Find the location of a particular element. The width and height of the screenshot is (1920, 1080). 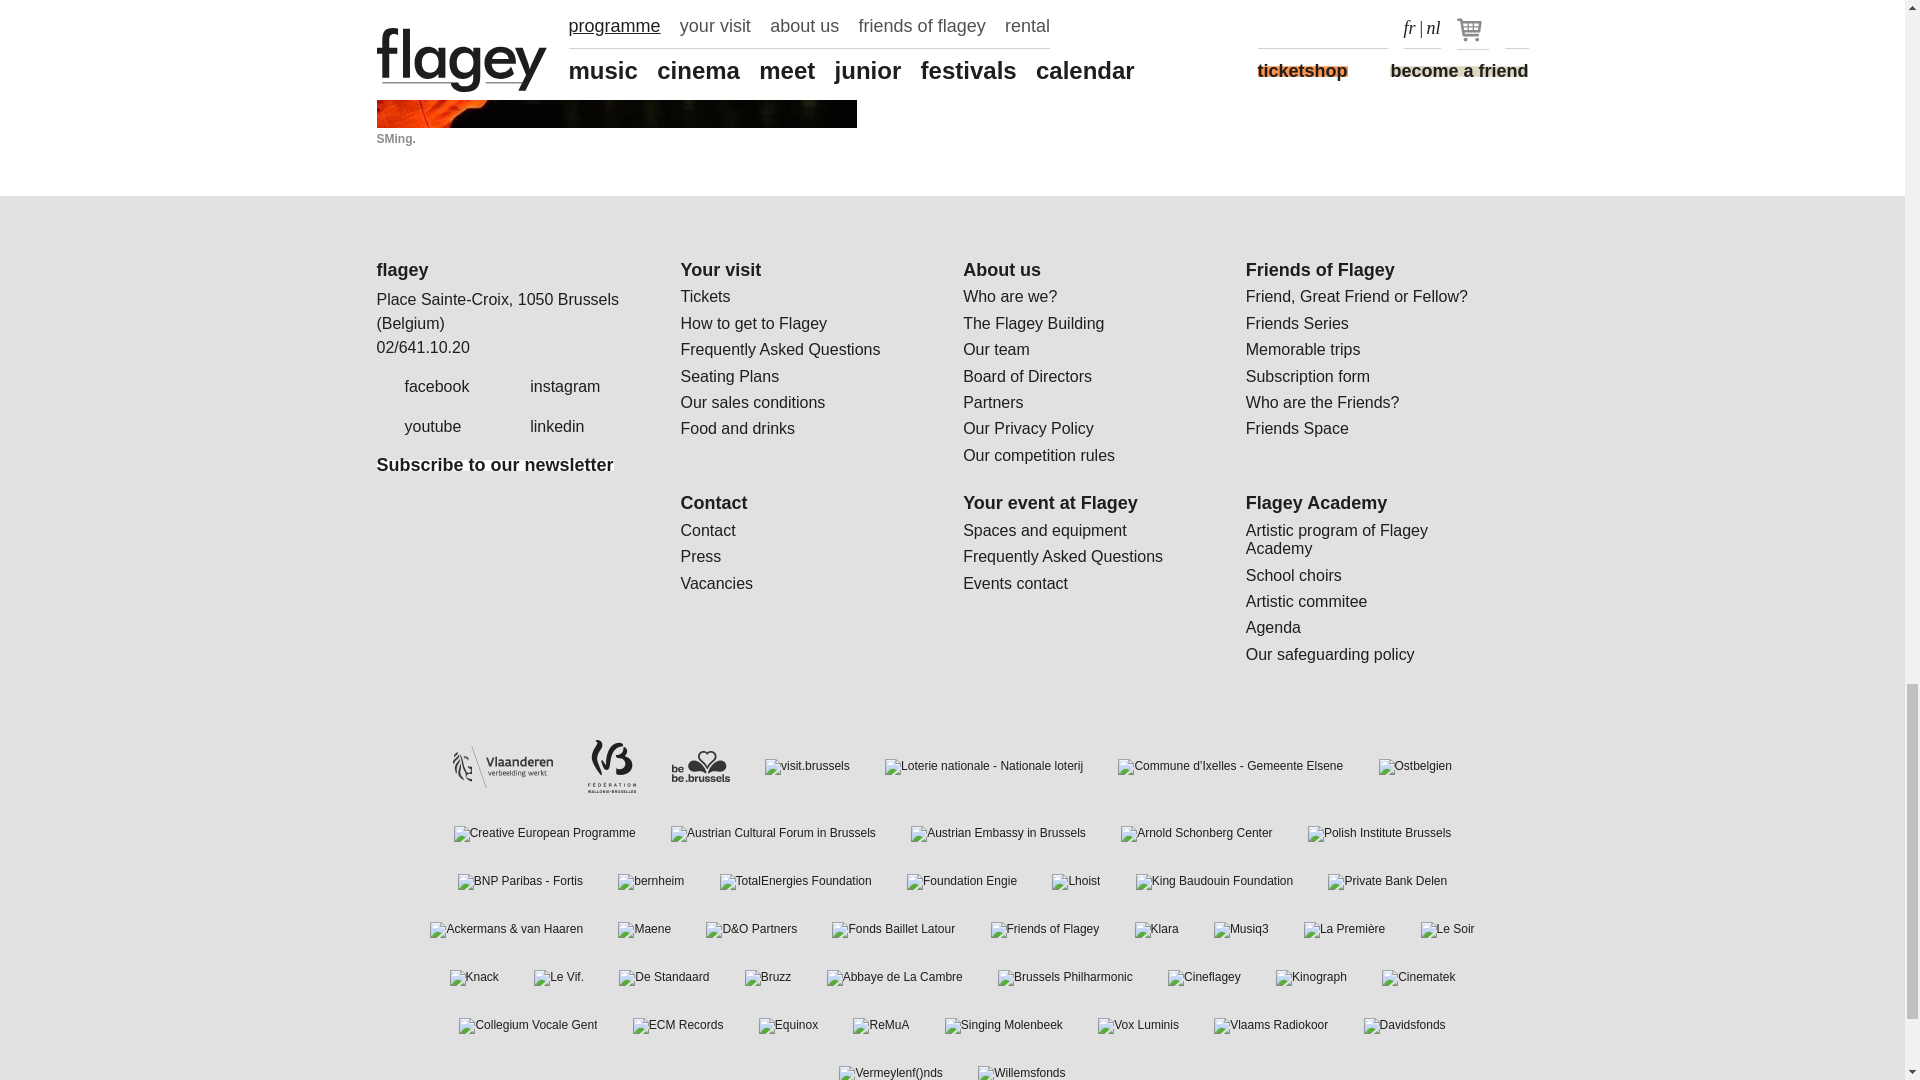

bernheim is located at coordinates (650, 881).